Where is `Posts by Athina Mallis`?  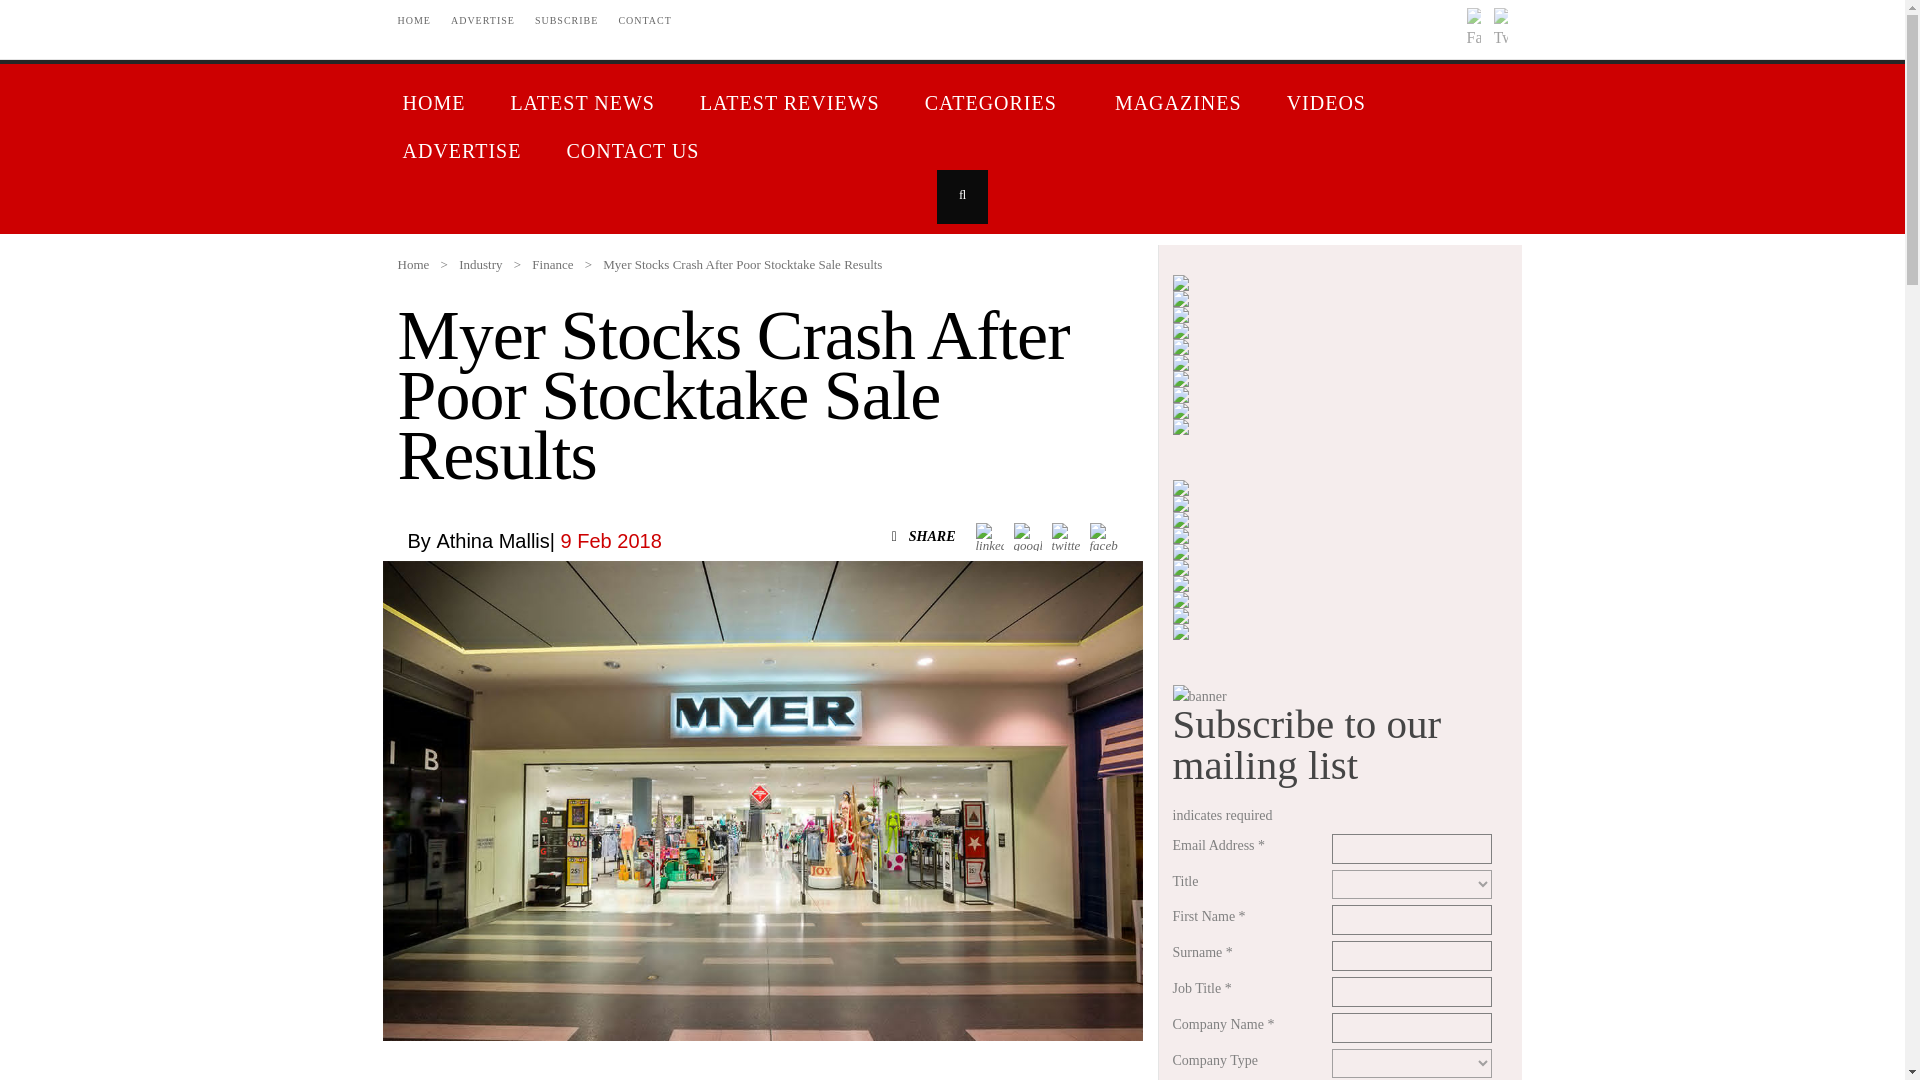 Posts by Athina Mallis is located at coordinates (492, 540).